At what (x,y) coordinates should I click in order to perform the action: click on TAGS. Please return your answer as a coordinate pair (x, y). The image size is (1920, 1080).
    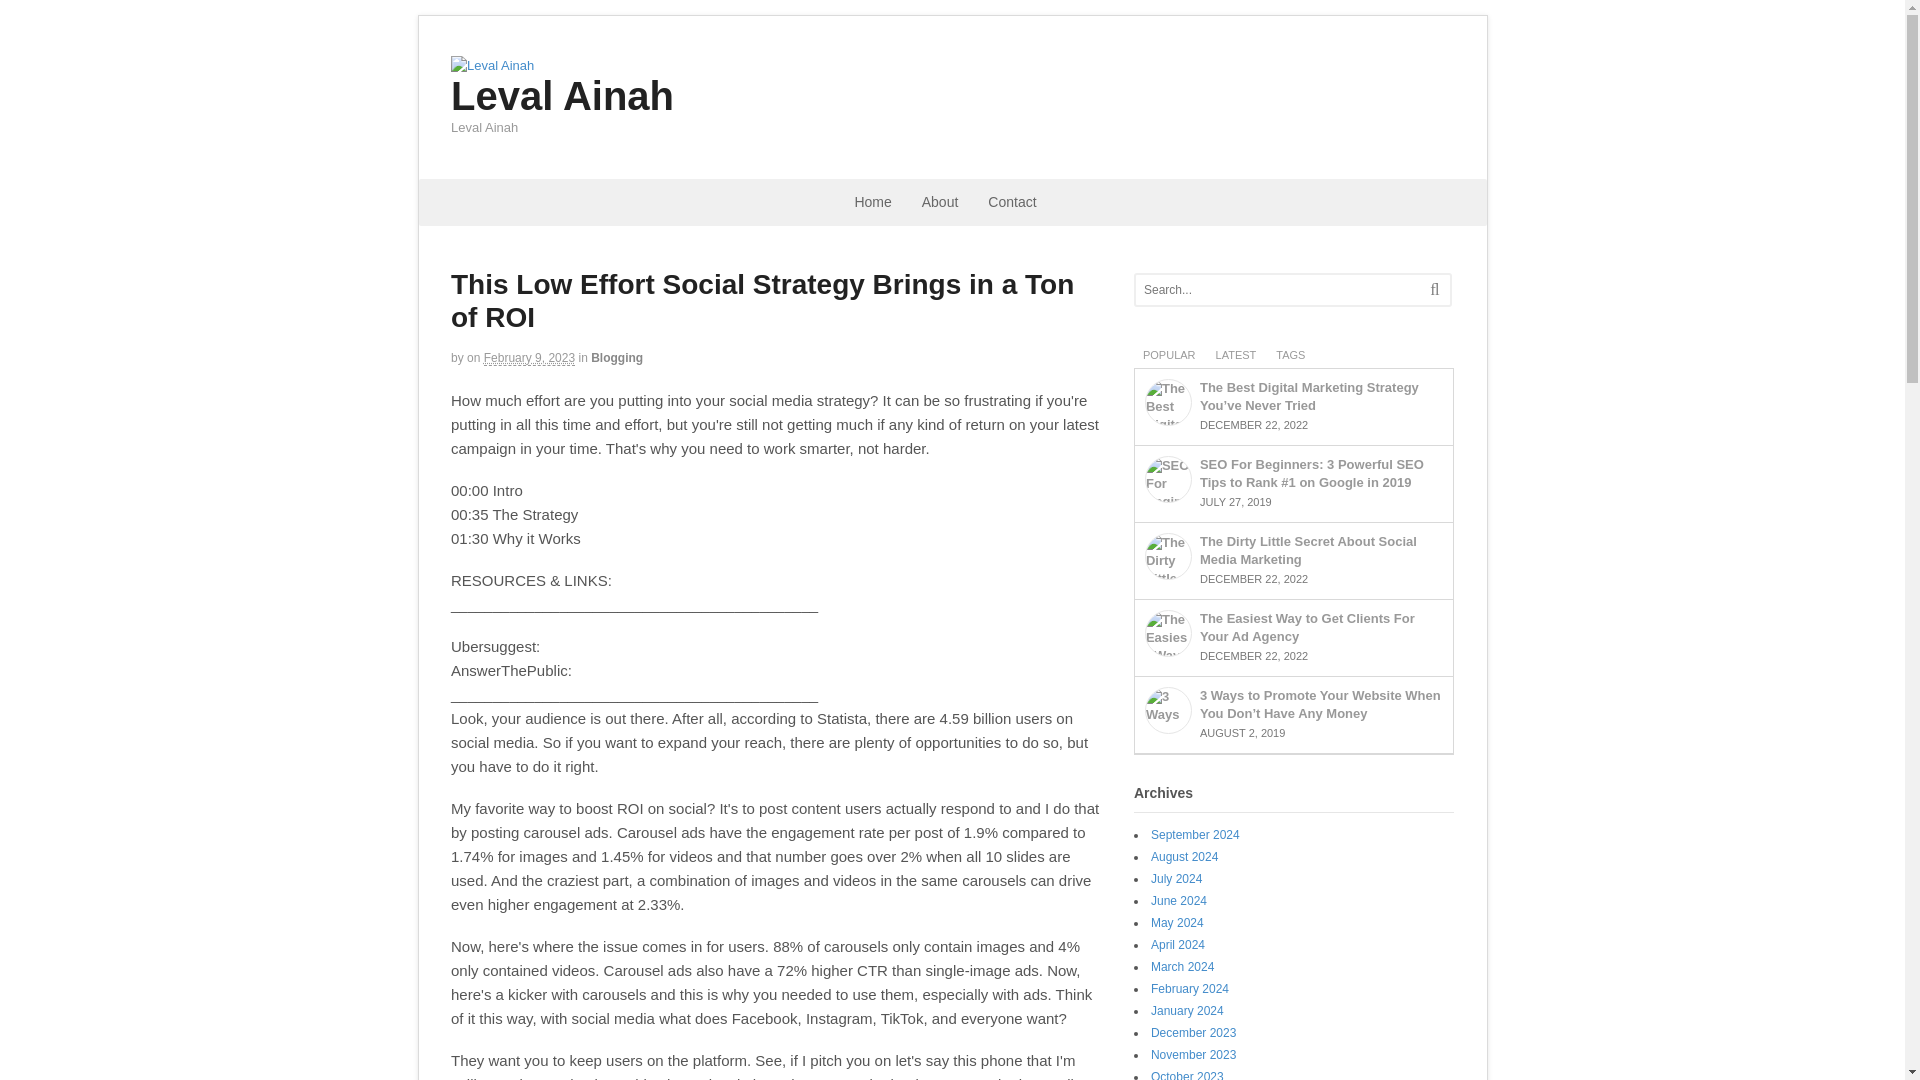
    Looking at the image, I should click on (1290, 354).